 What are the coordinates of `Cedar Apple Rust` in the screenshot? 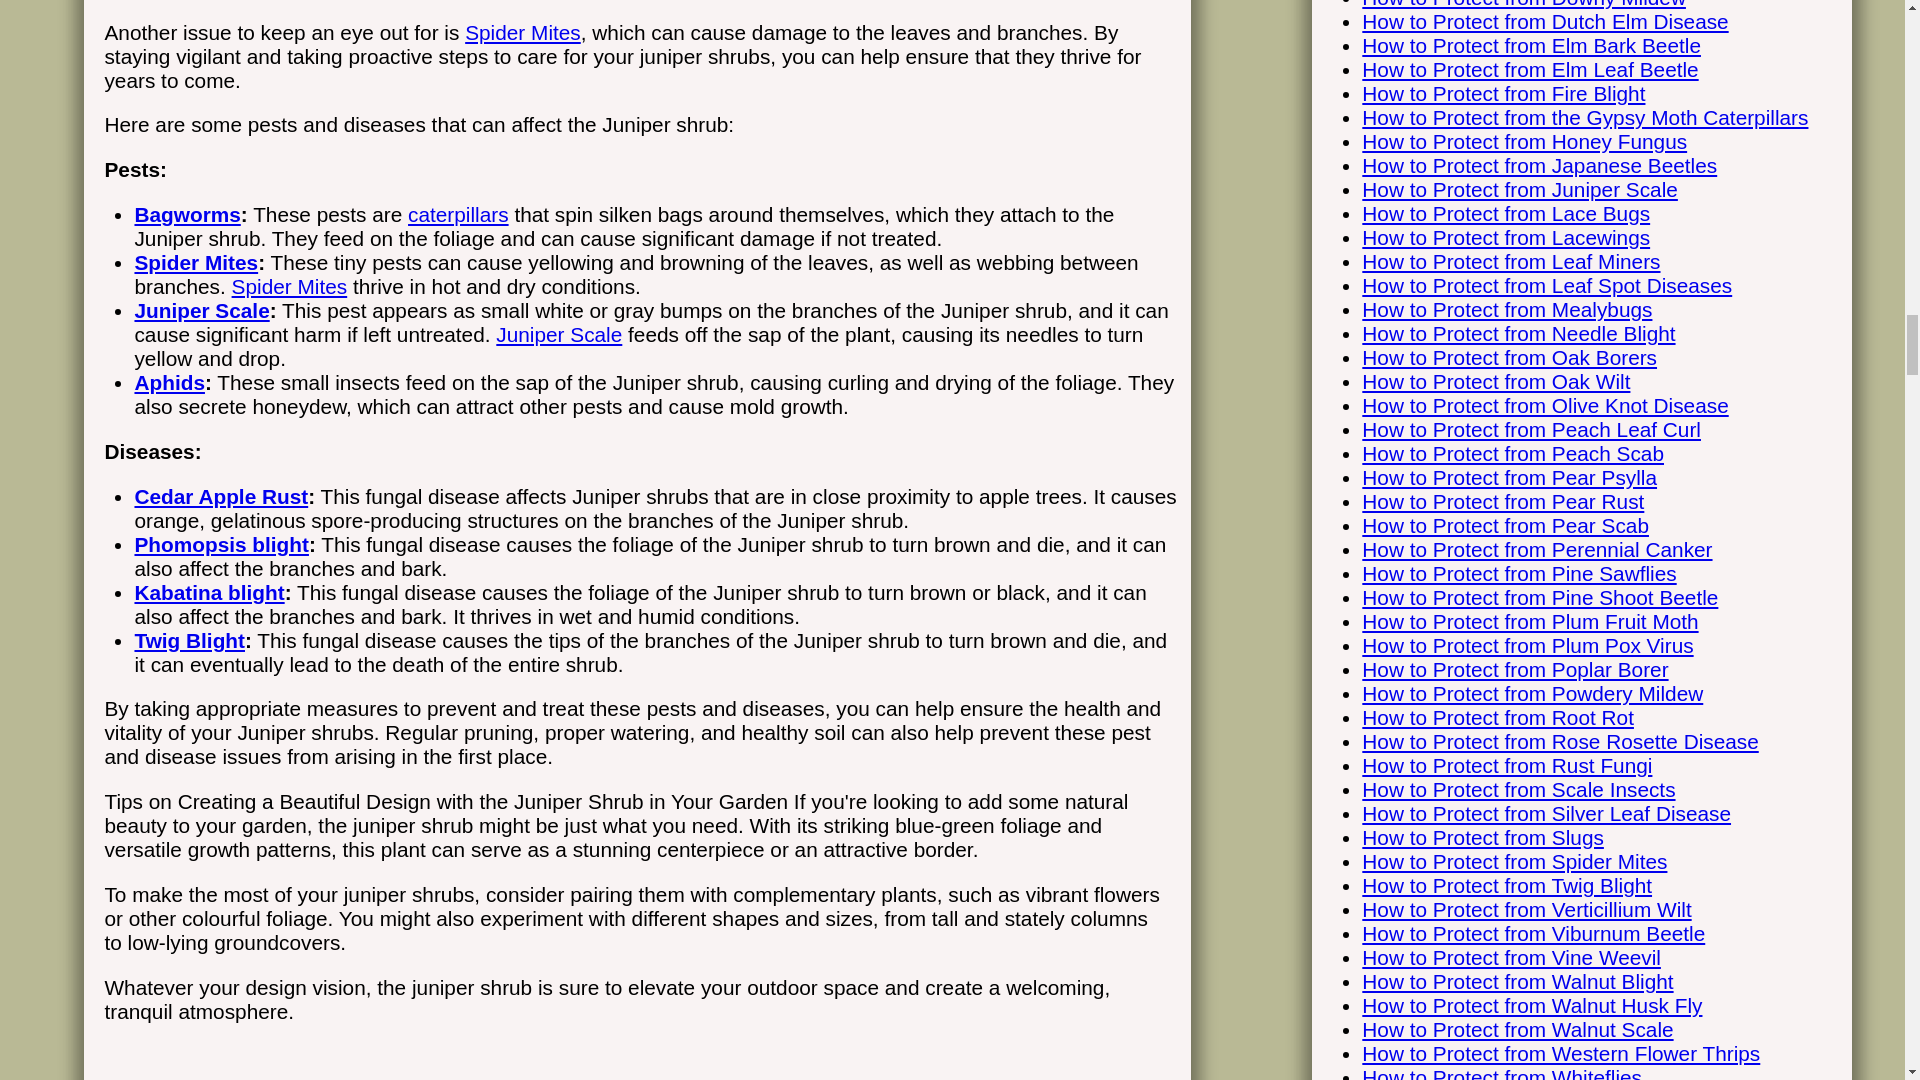 It's located at (220, 496).